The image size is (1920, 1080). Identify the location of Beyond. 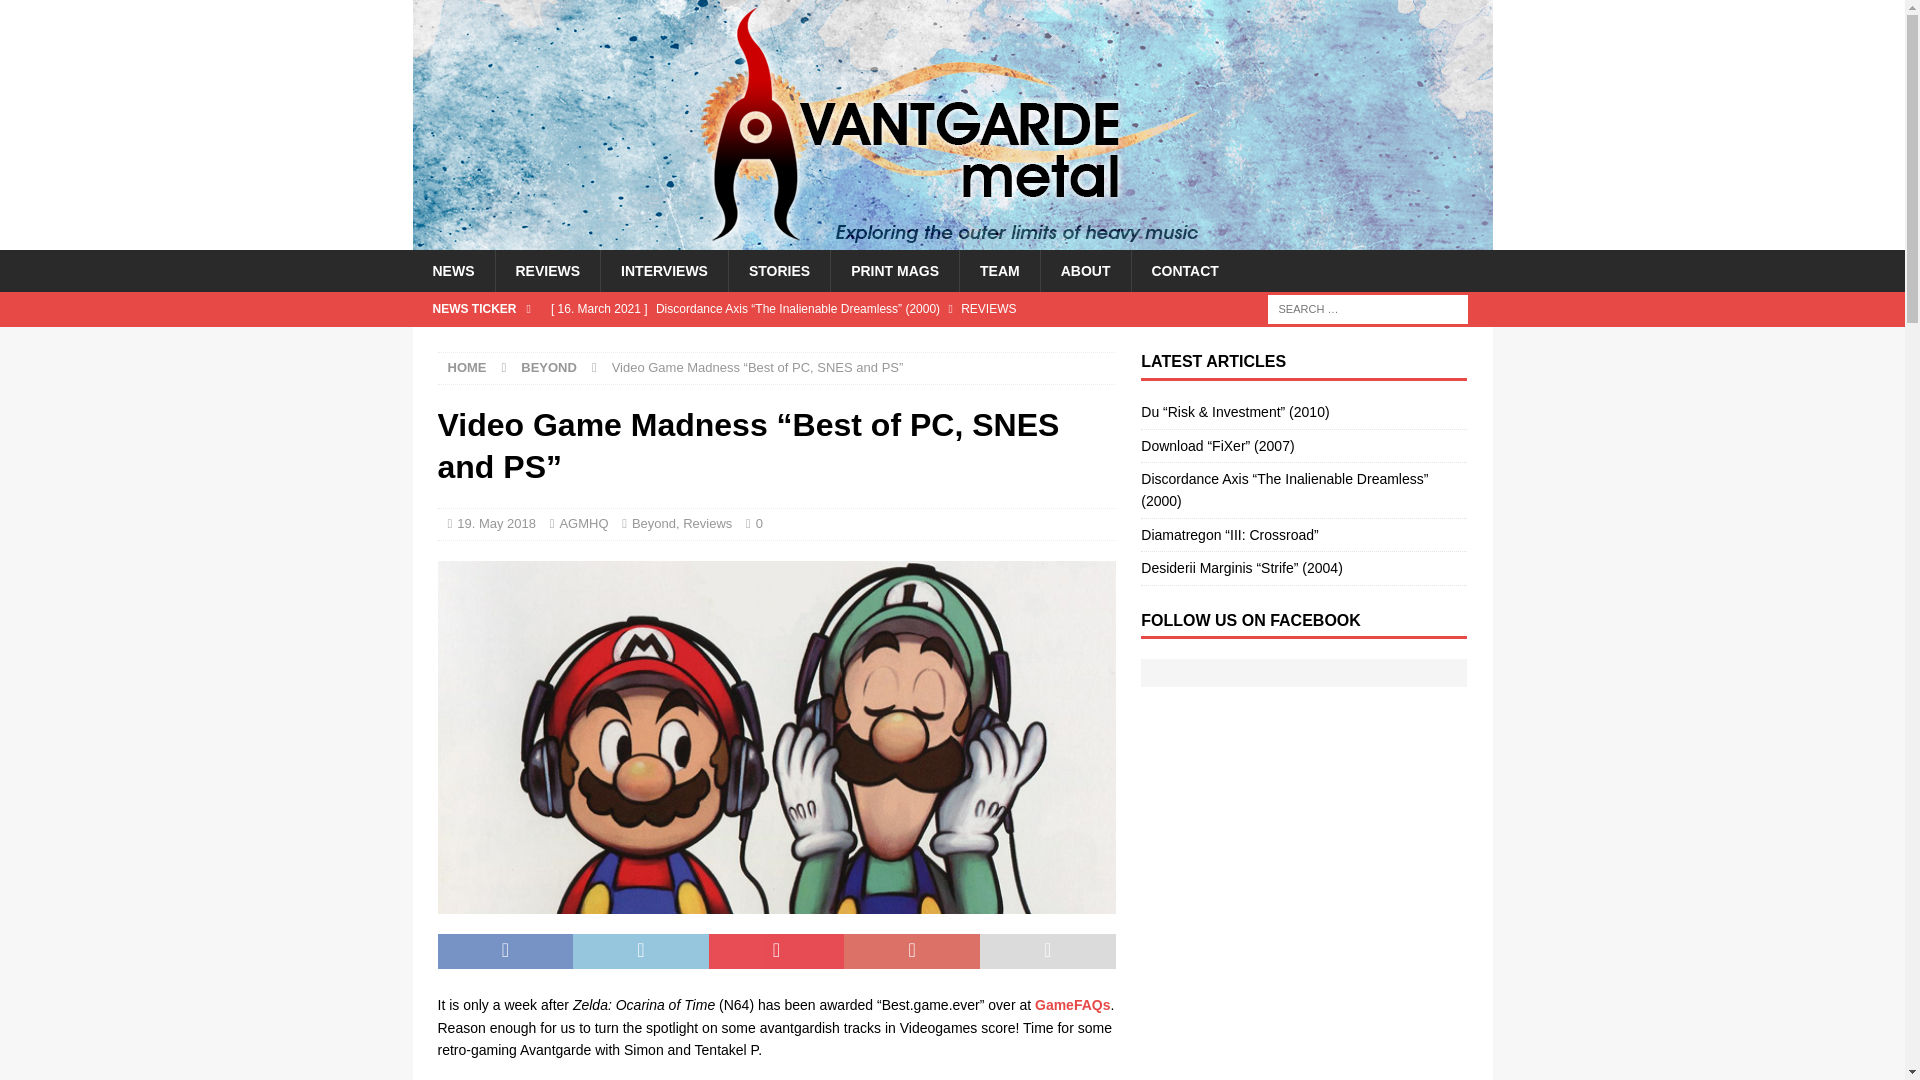
(653, 524).